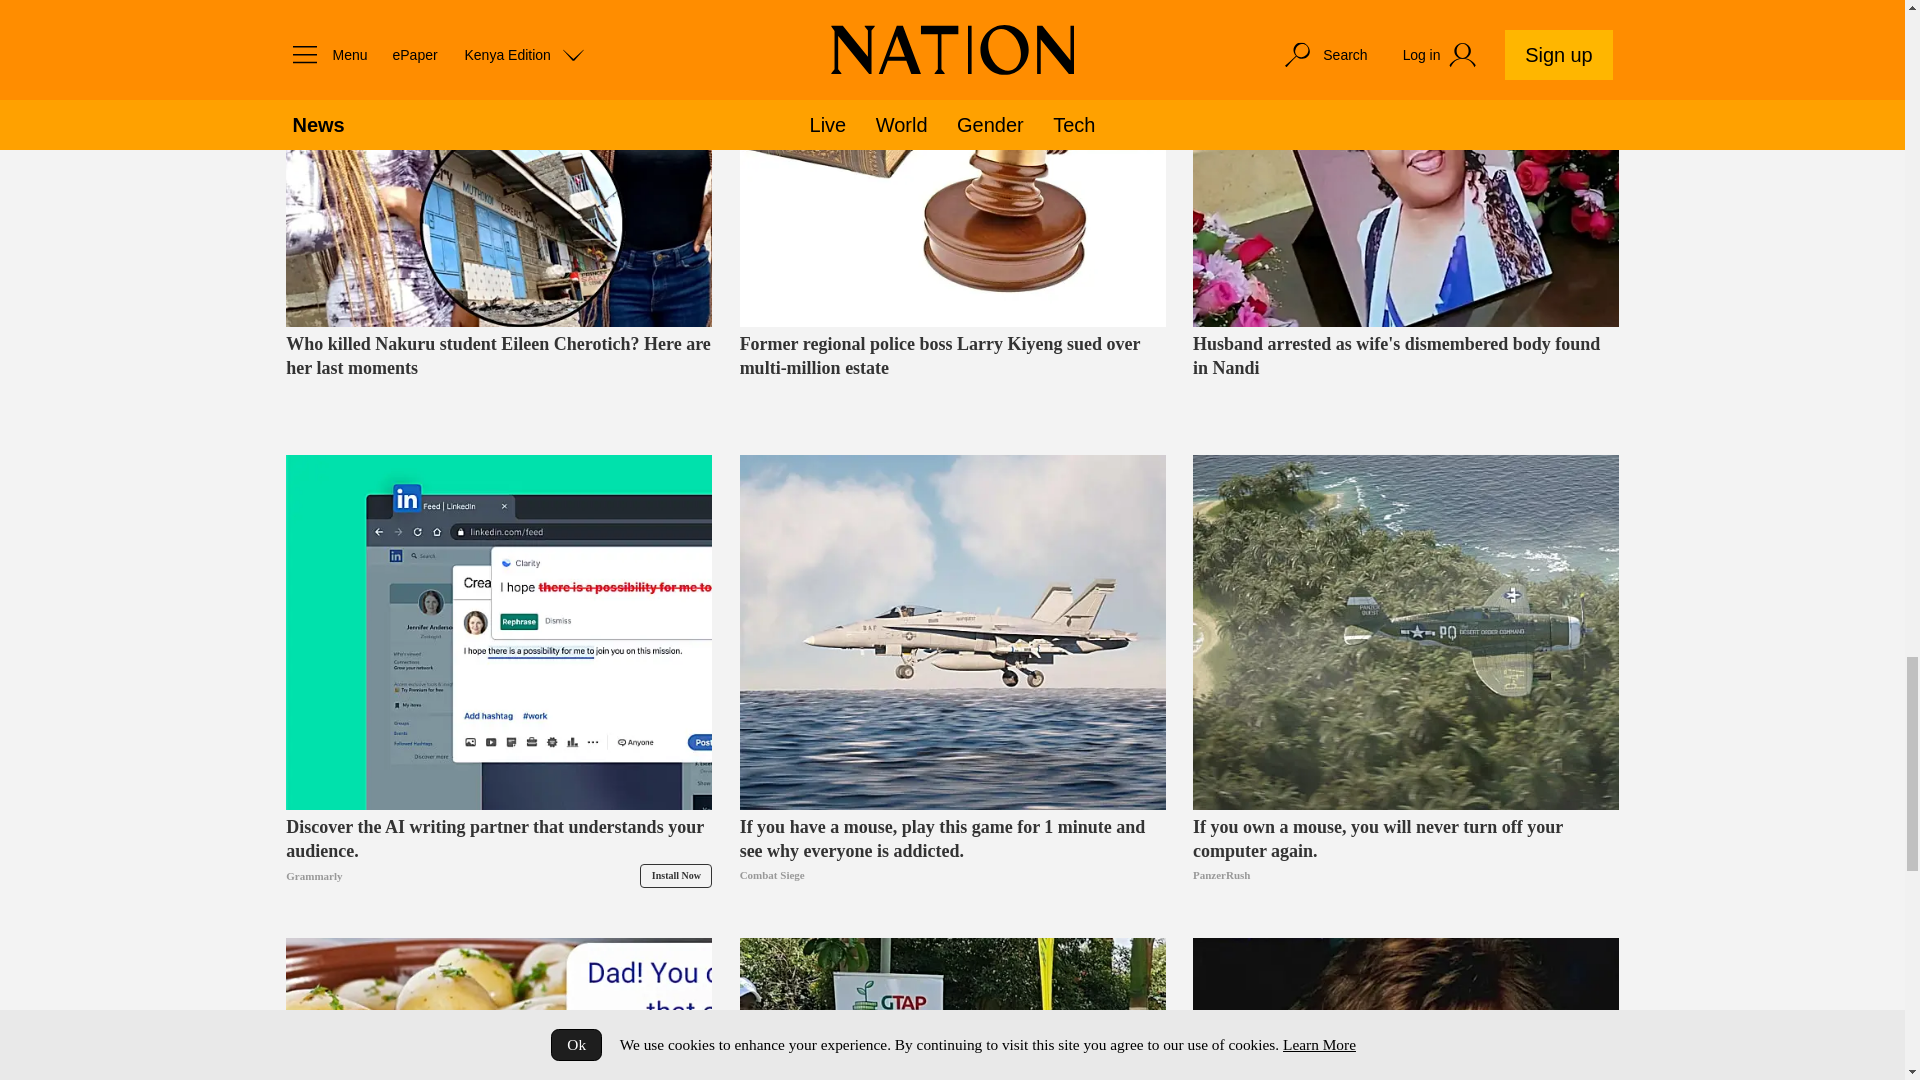 The image size is (1920, 1080). Describe the element at coordinates (1405, 163) in the screenshot. I see `Husband arrested as wife's dismembered body found in Nandi` at that location.